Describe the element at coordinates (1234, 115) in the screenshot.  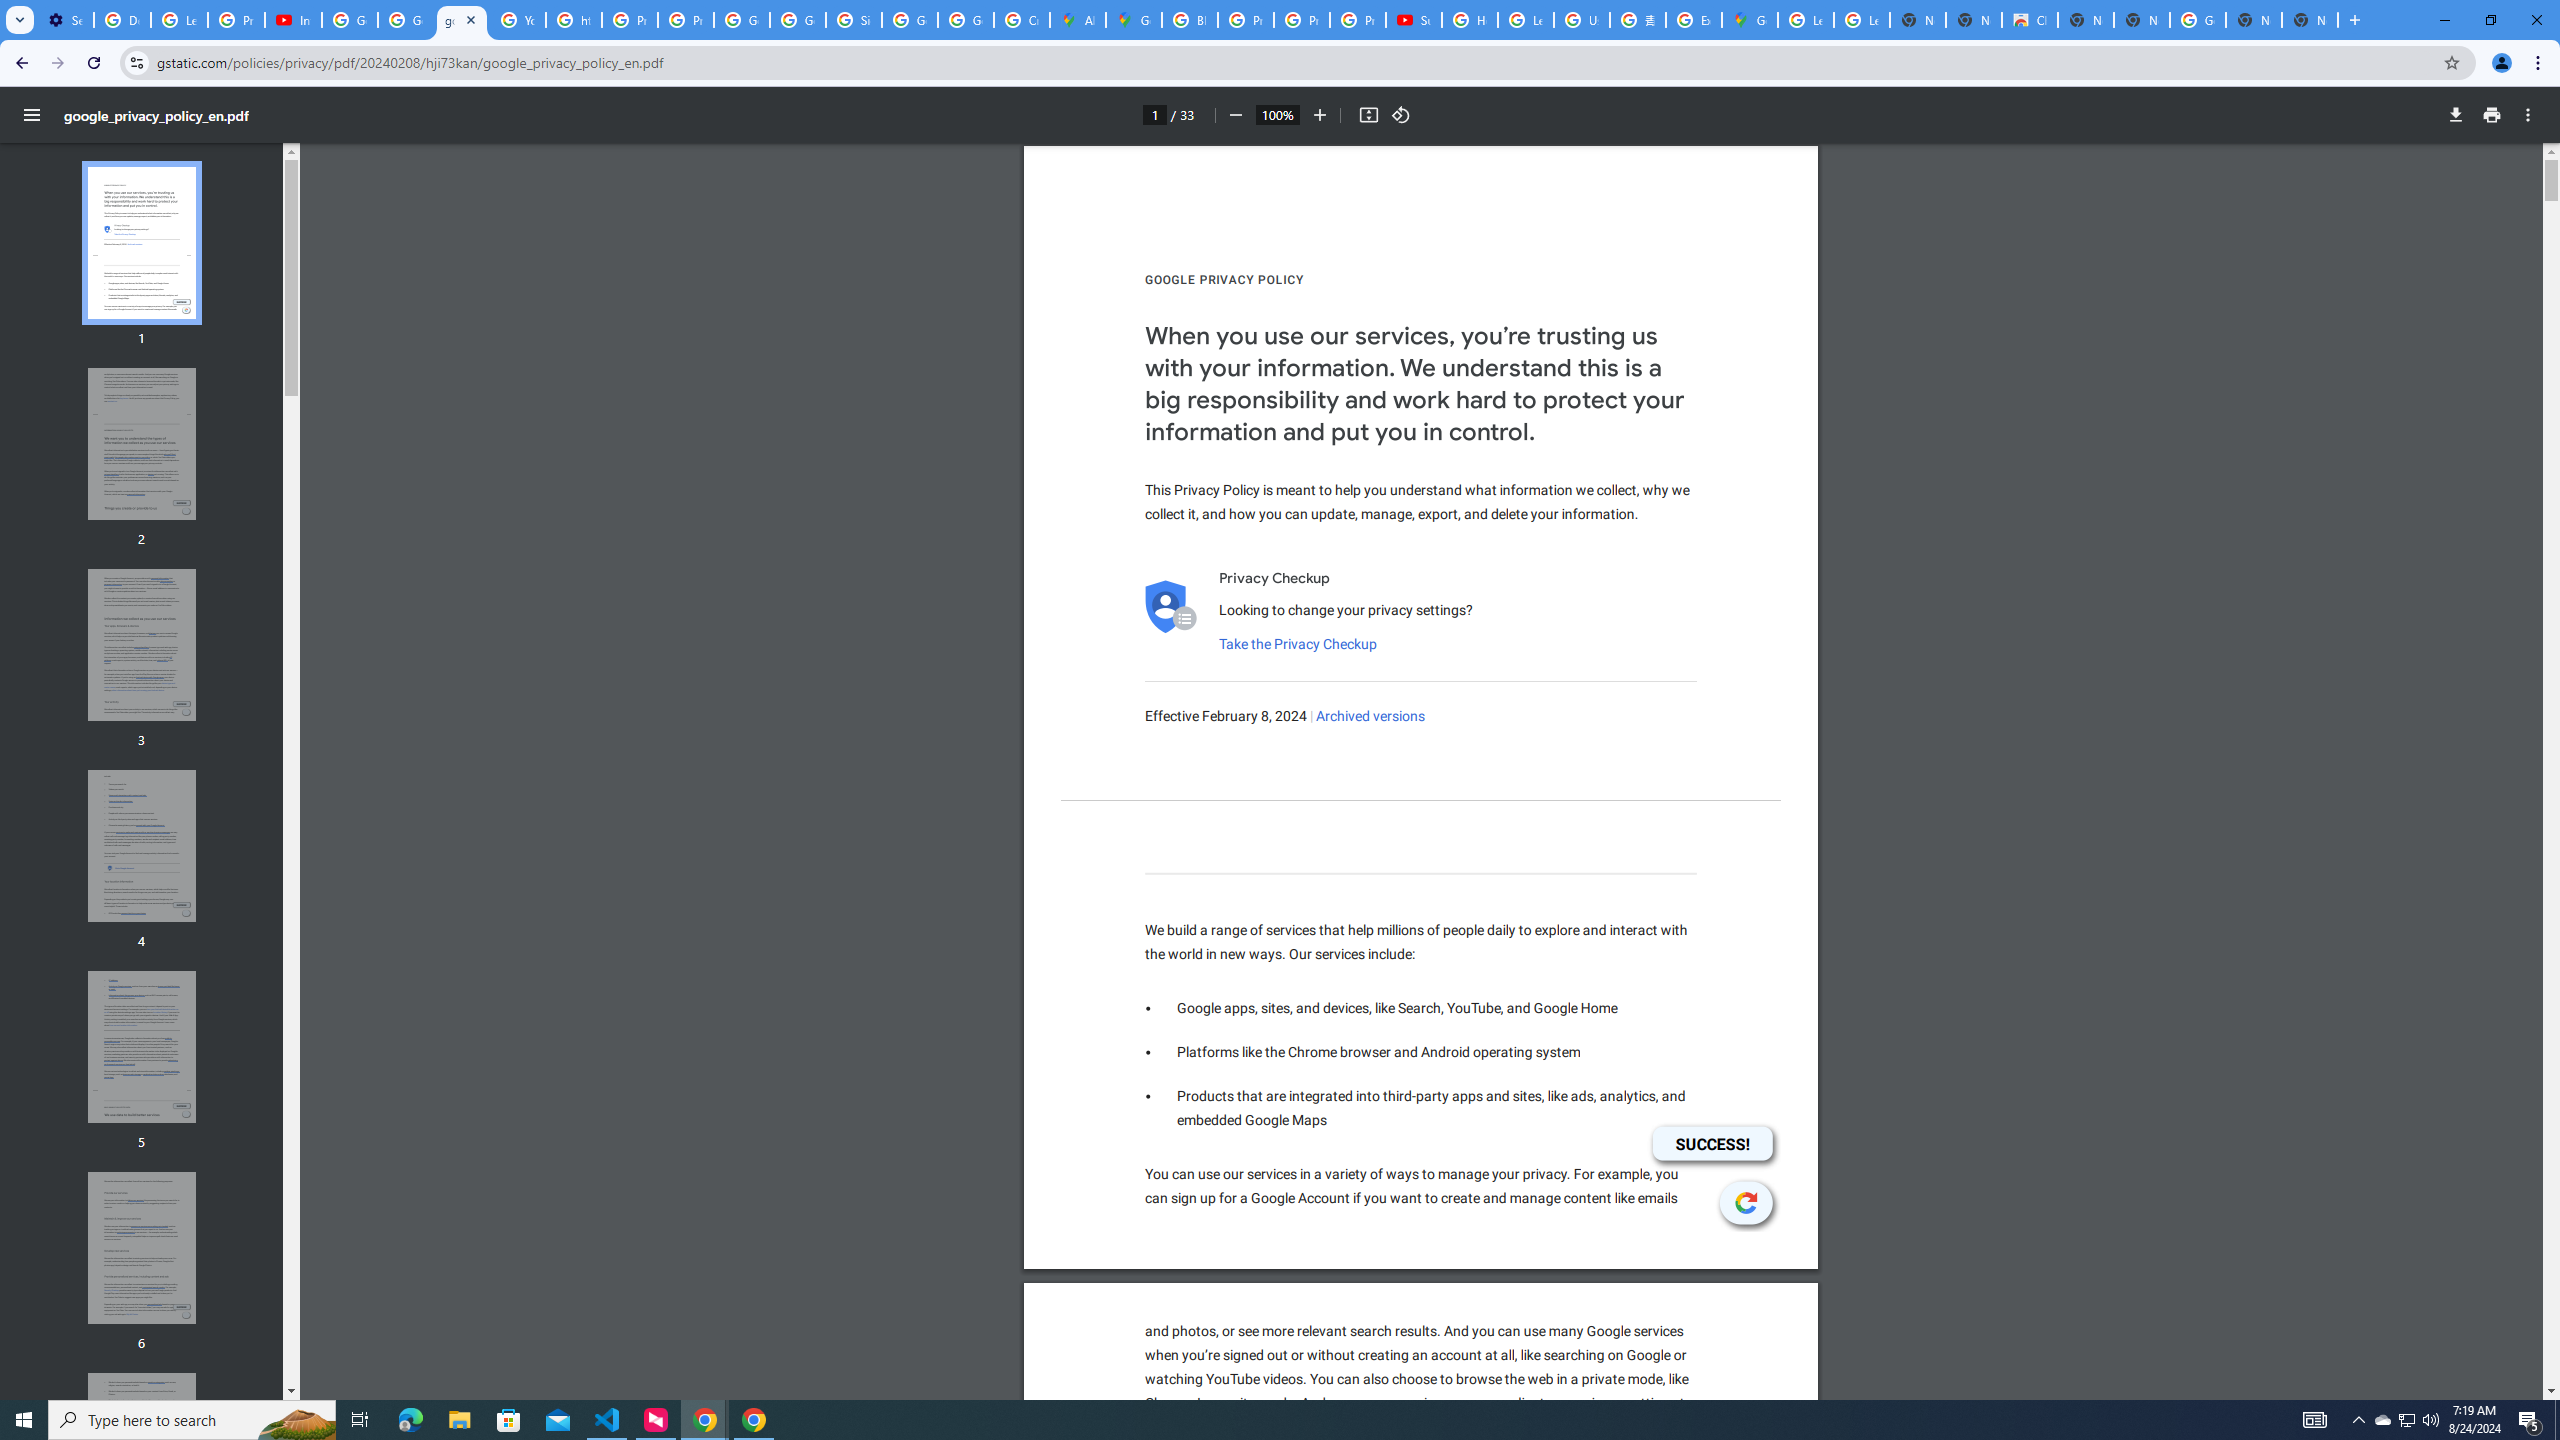
I see `Zoom out` at that location.